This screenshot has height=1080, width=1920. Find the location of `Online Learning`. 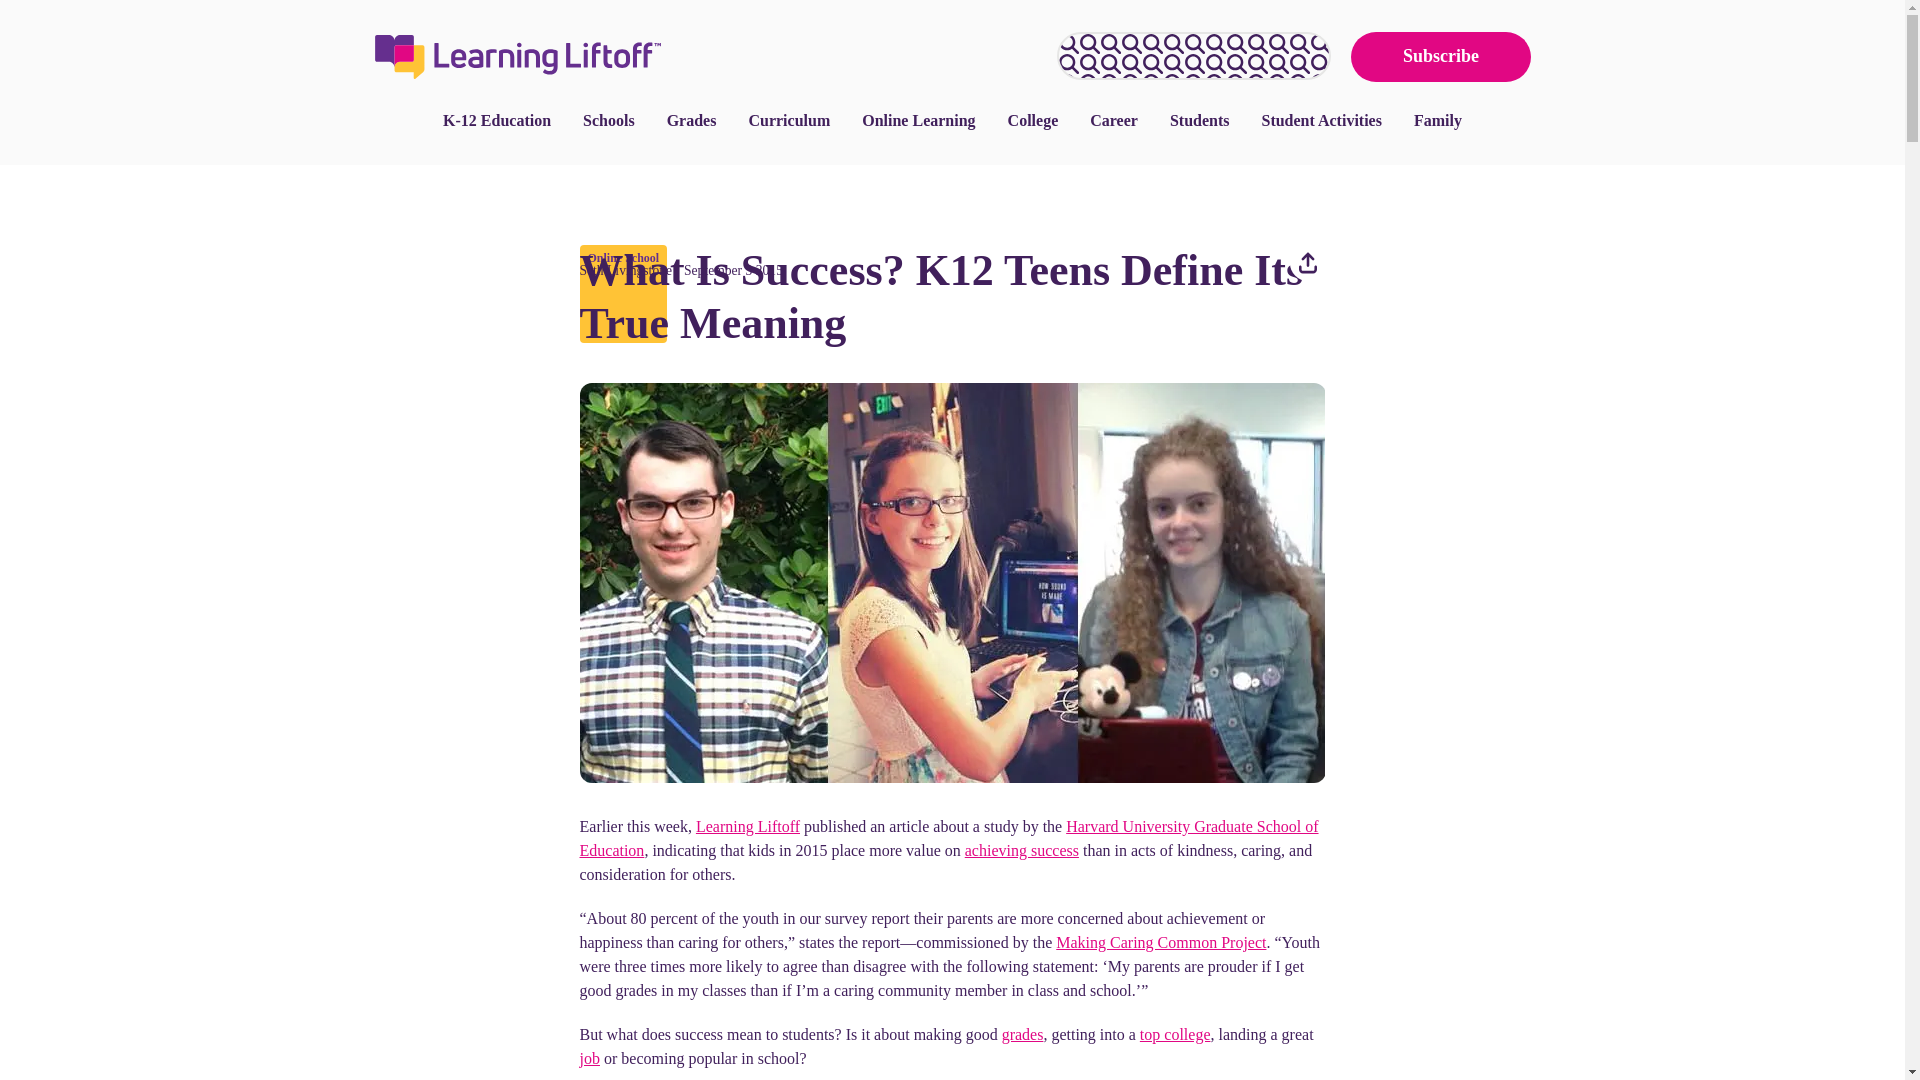

Online Learning is located at coordinates (918, 120).